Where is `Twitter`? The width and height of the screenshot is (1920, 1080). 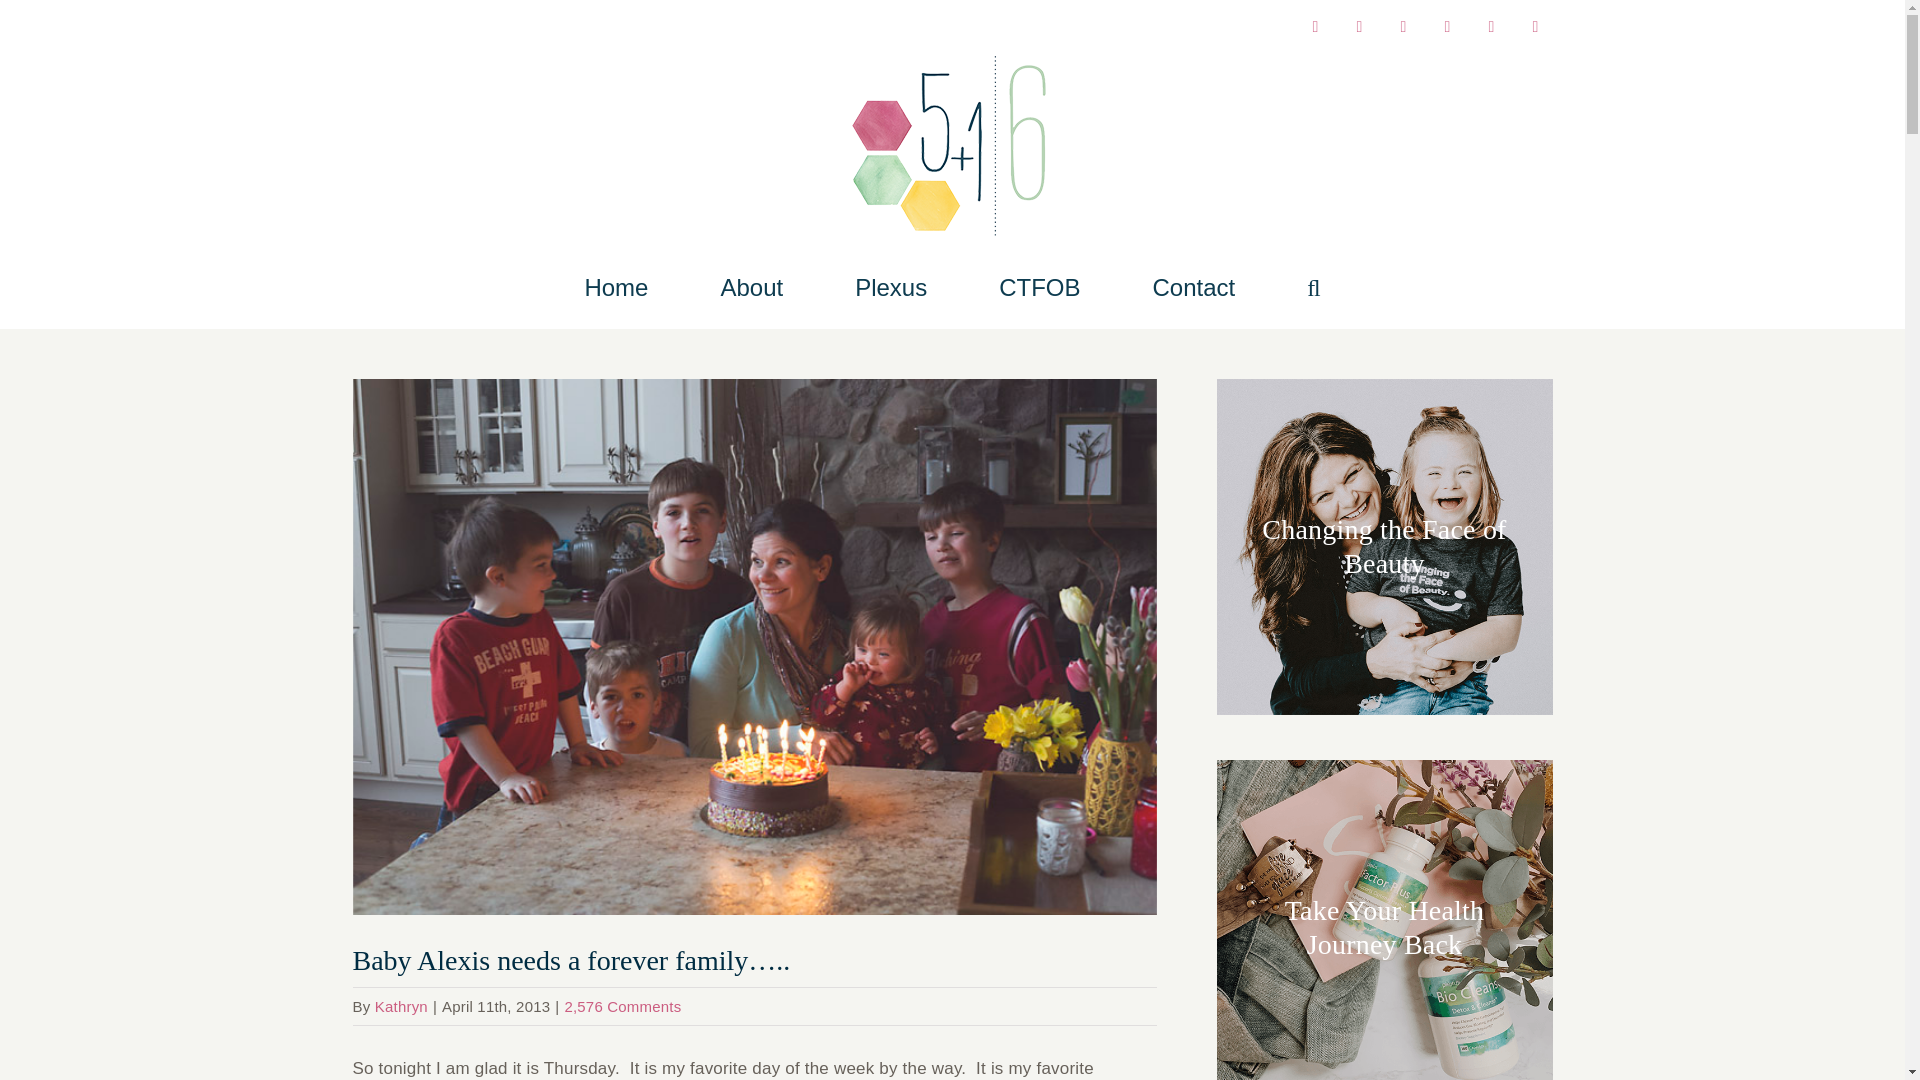
Twitter is located at coordinates (1446, 26).